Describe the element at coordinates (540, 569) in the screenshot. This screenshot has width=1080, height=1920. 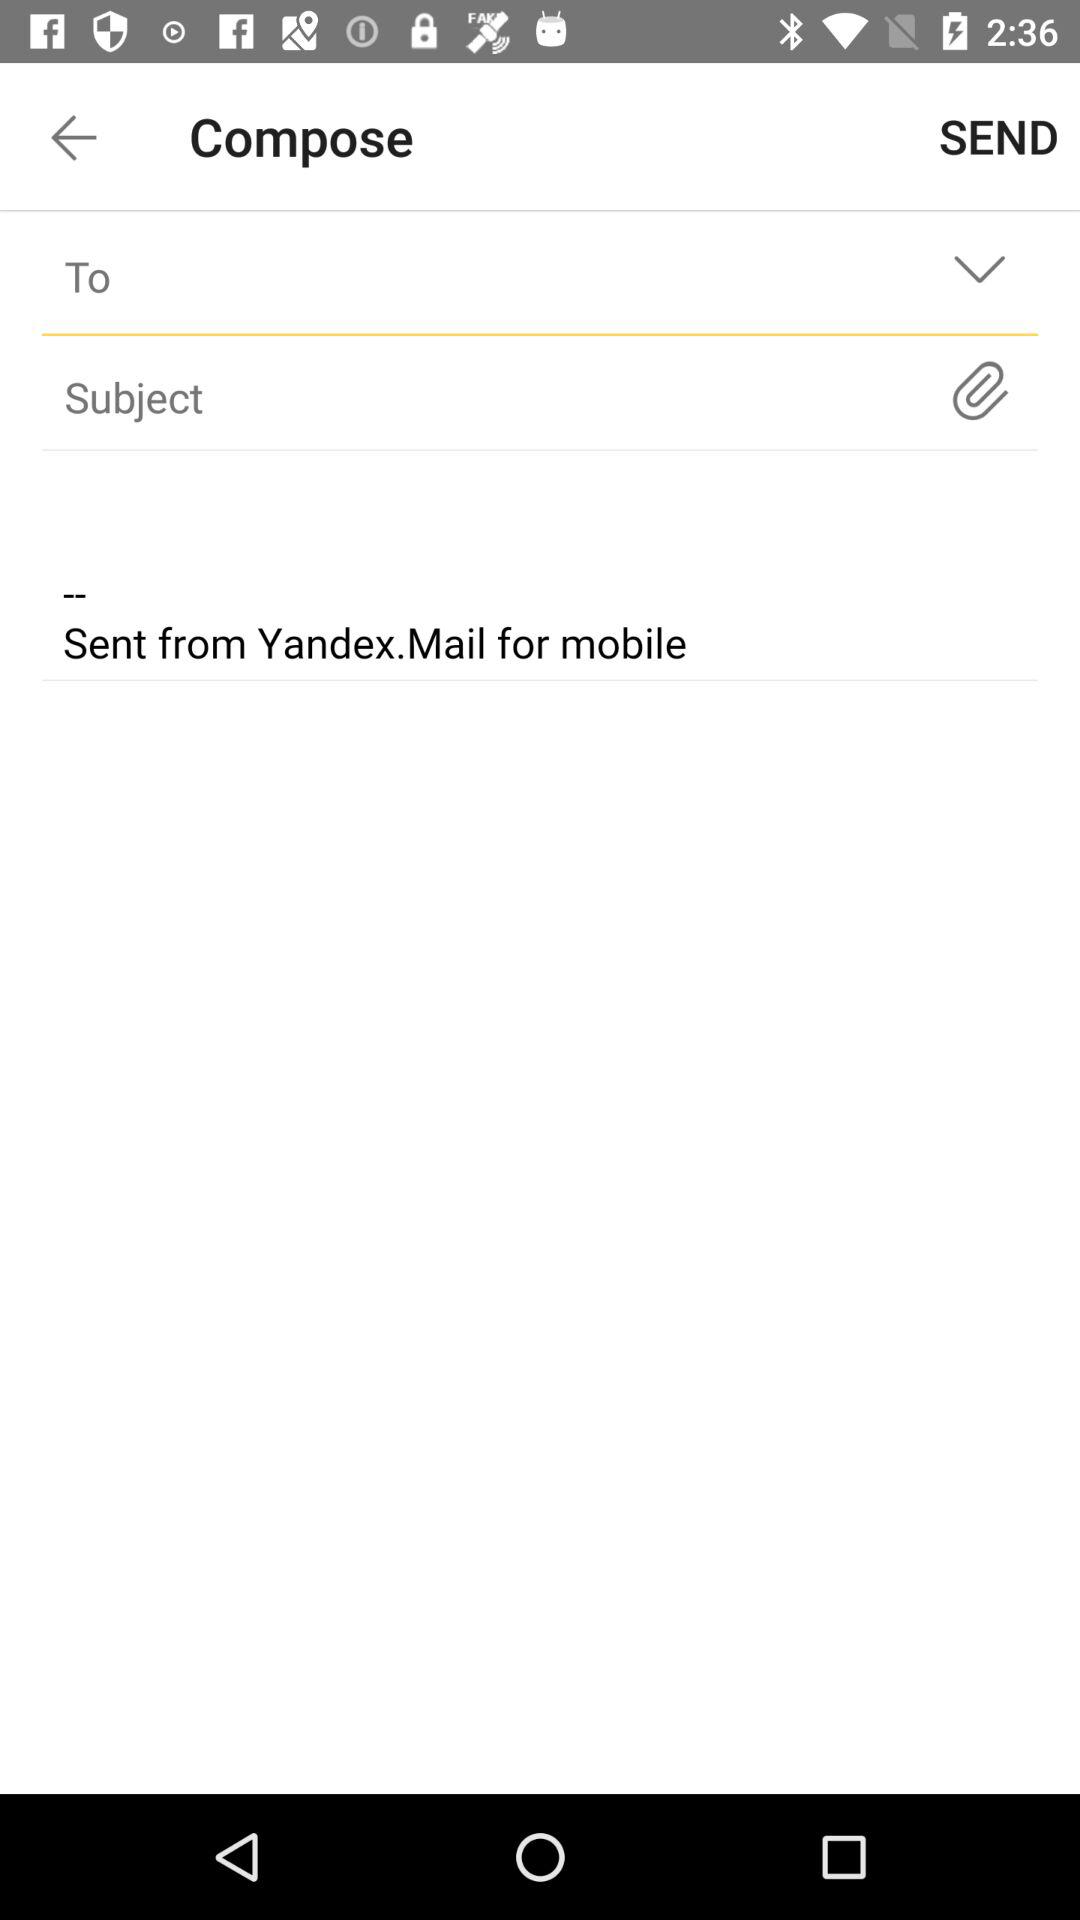
I see `opens text box for email body` at that location.